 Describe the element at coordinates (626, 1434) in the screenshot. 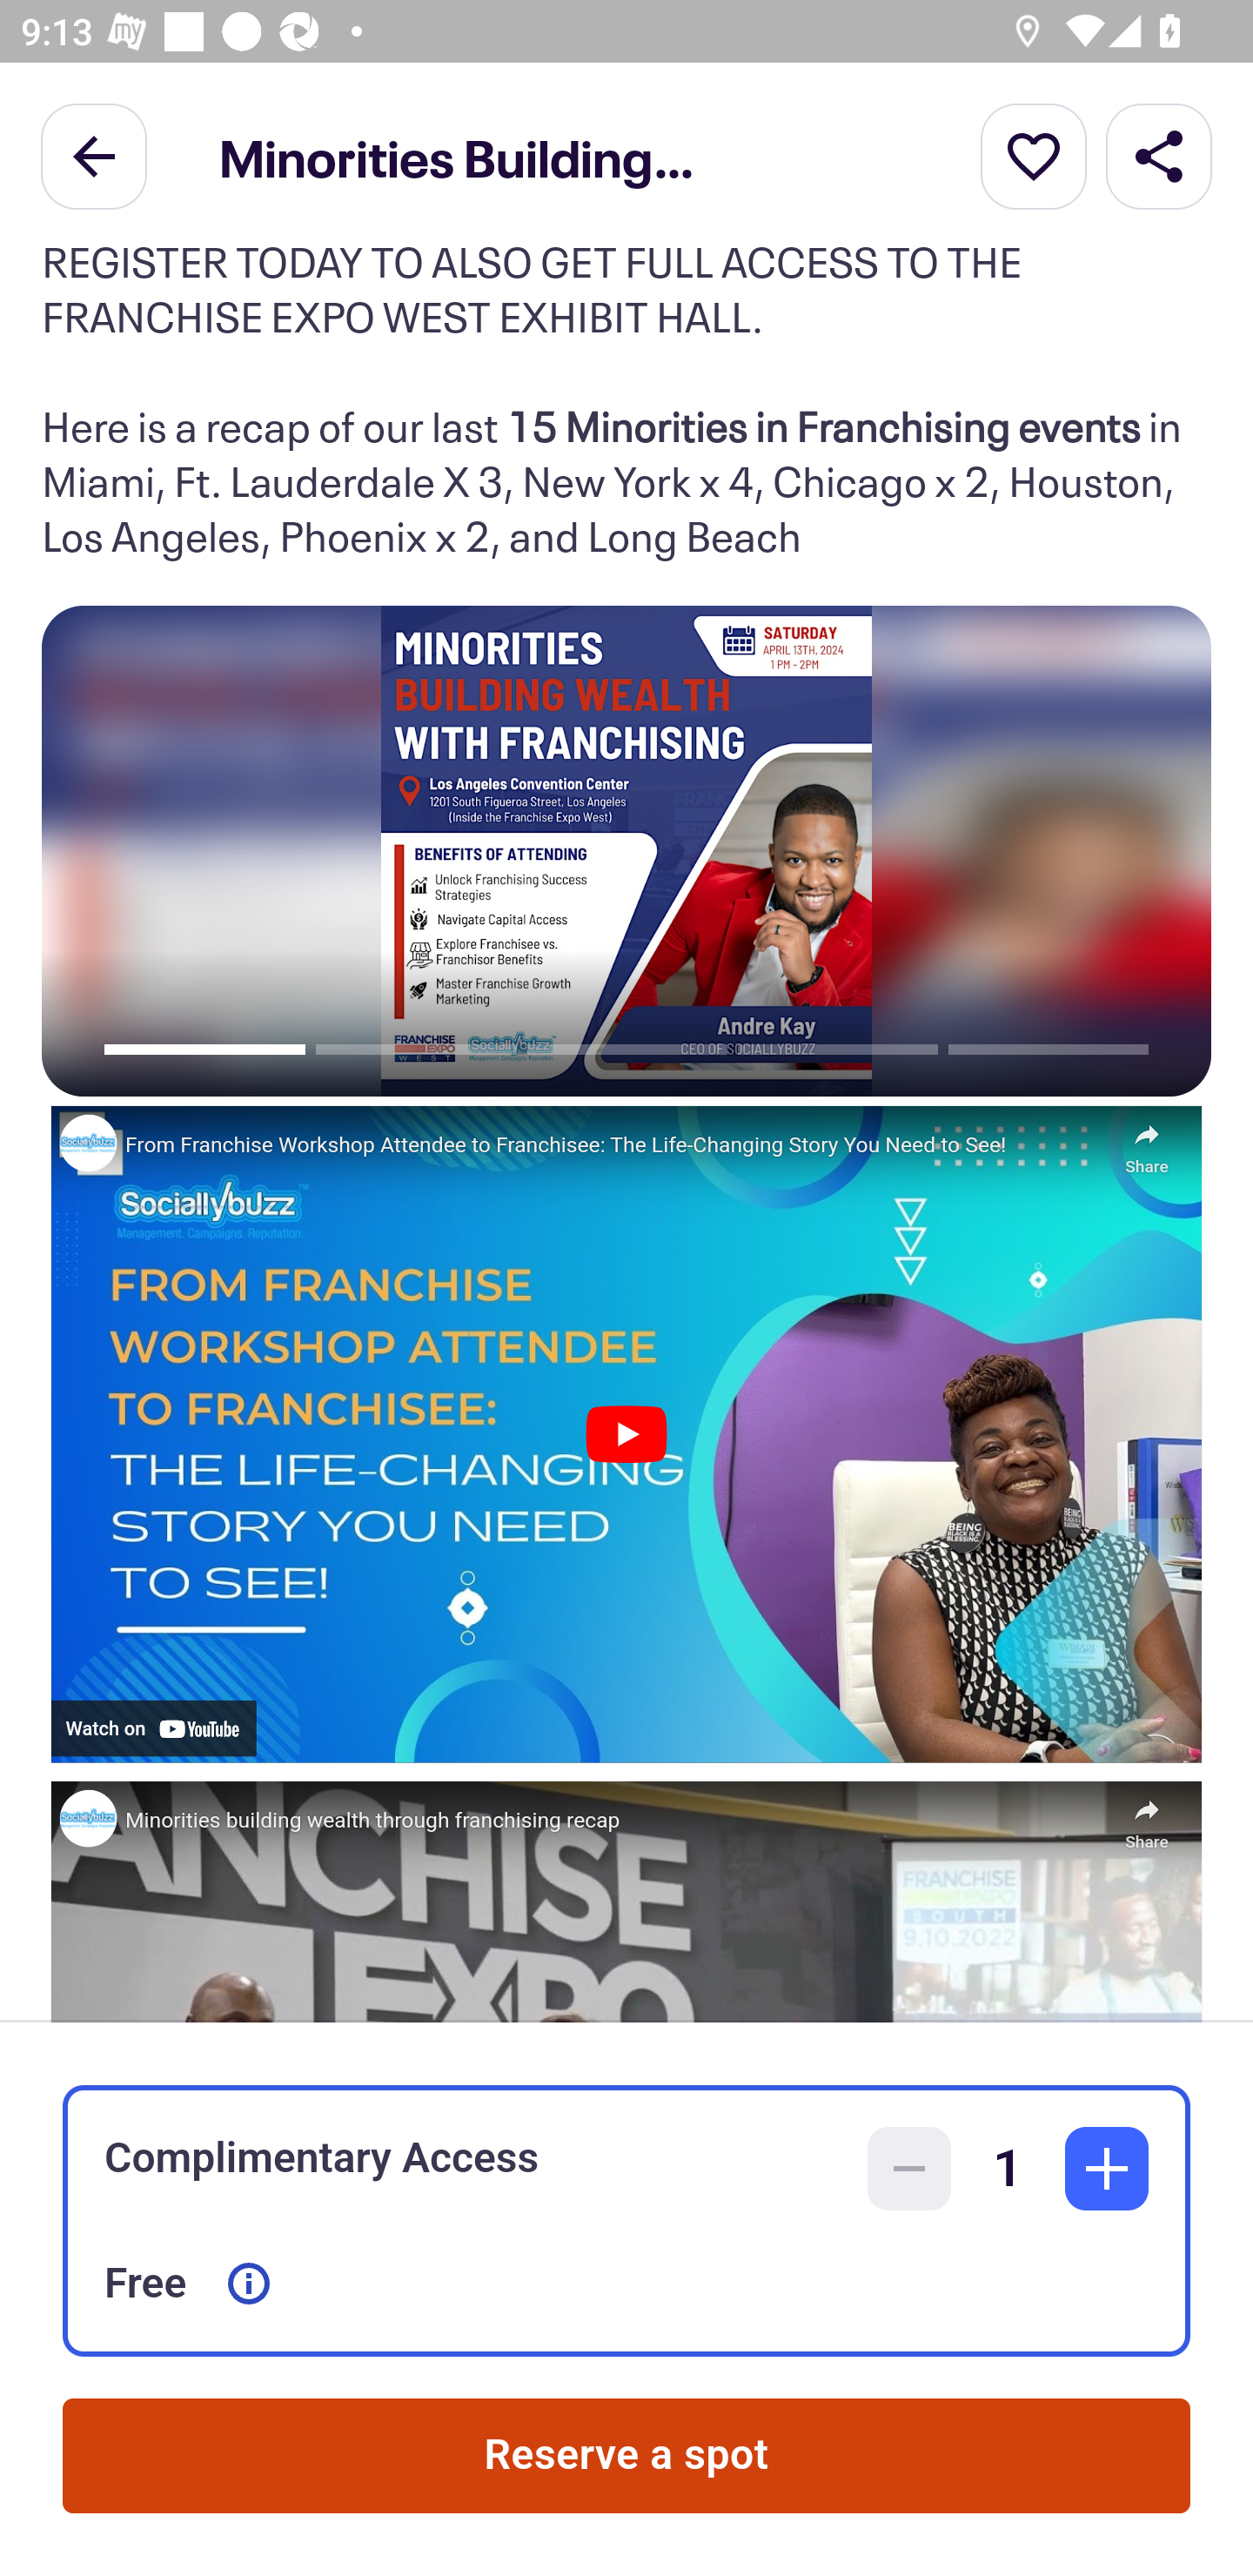

I see `Play` at that location.